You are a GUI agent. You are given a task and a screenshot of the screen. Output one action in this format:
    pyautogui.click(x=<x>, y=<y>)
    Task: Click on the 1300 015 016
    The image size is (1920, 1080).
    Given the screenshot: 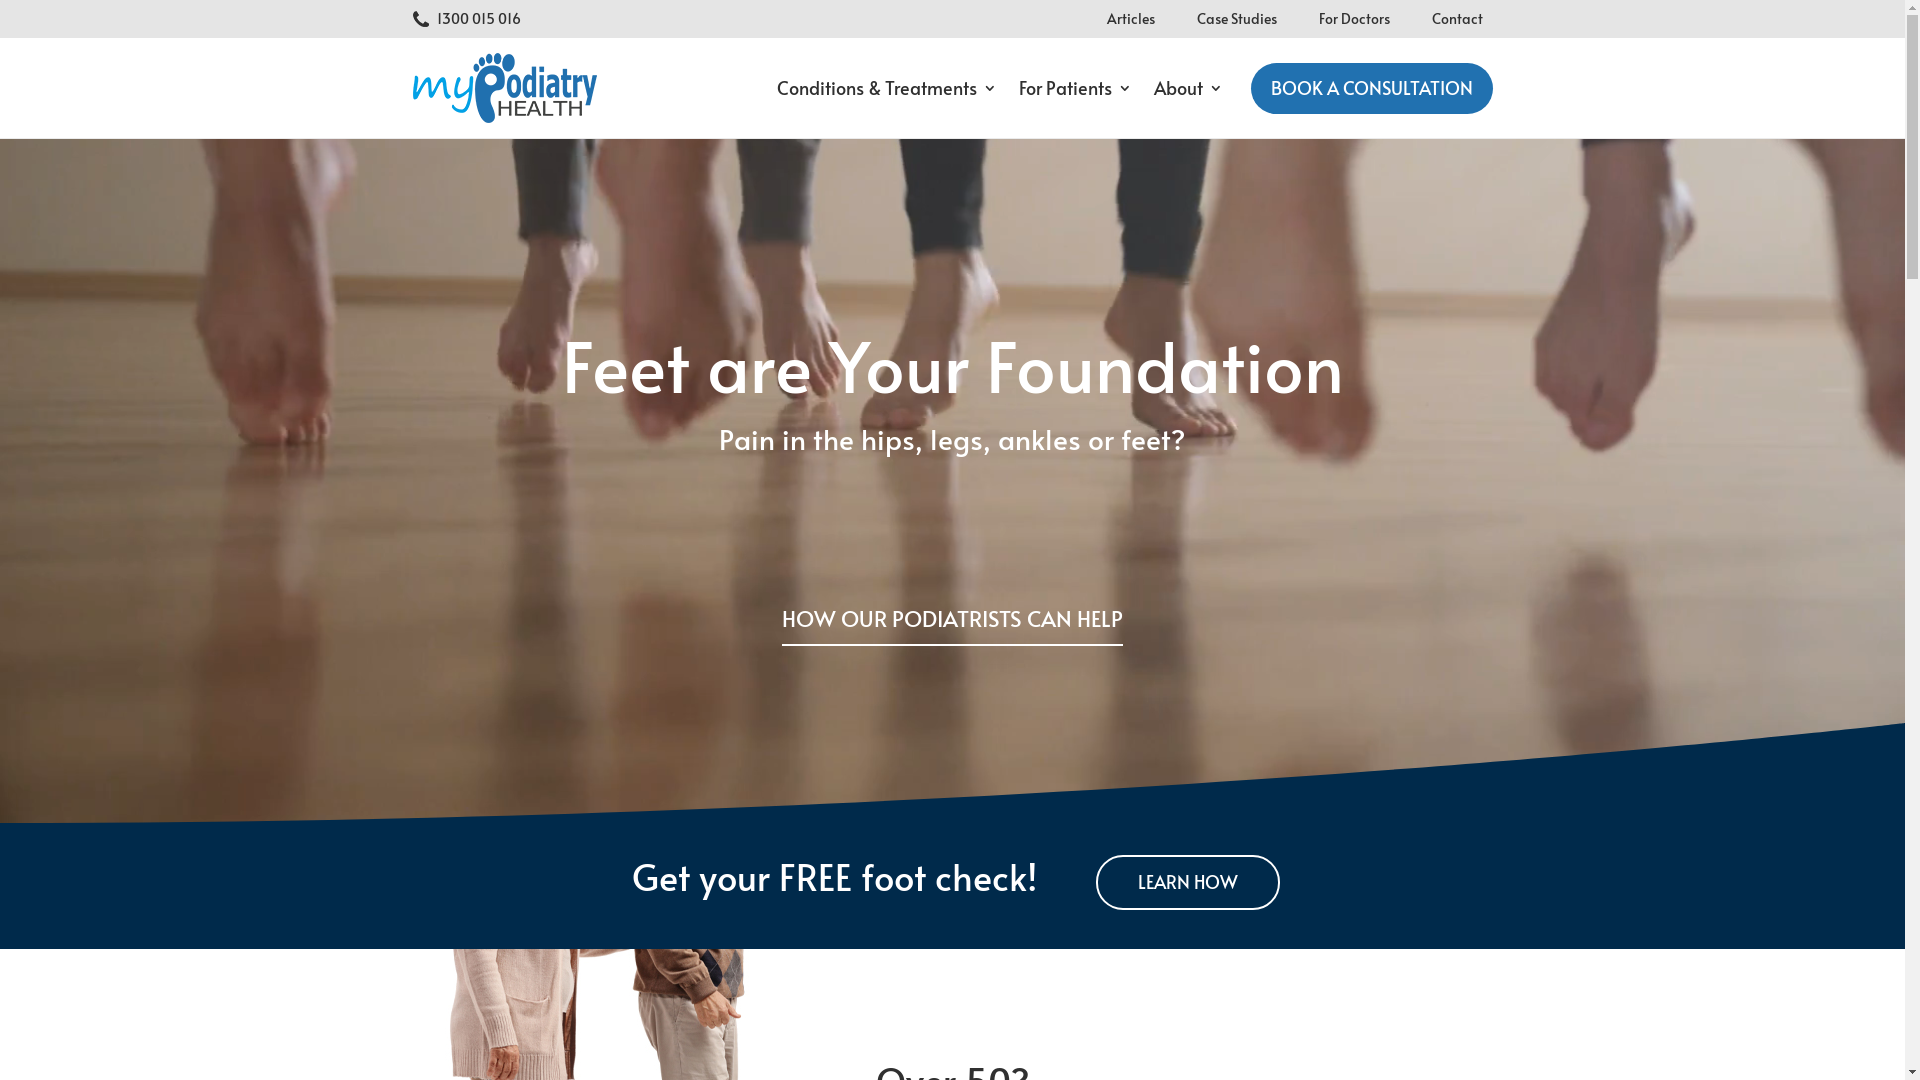 What is the action you would take?
    pyautogui.click(x=479, y=18)
    